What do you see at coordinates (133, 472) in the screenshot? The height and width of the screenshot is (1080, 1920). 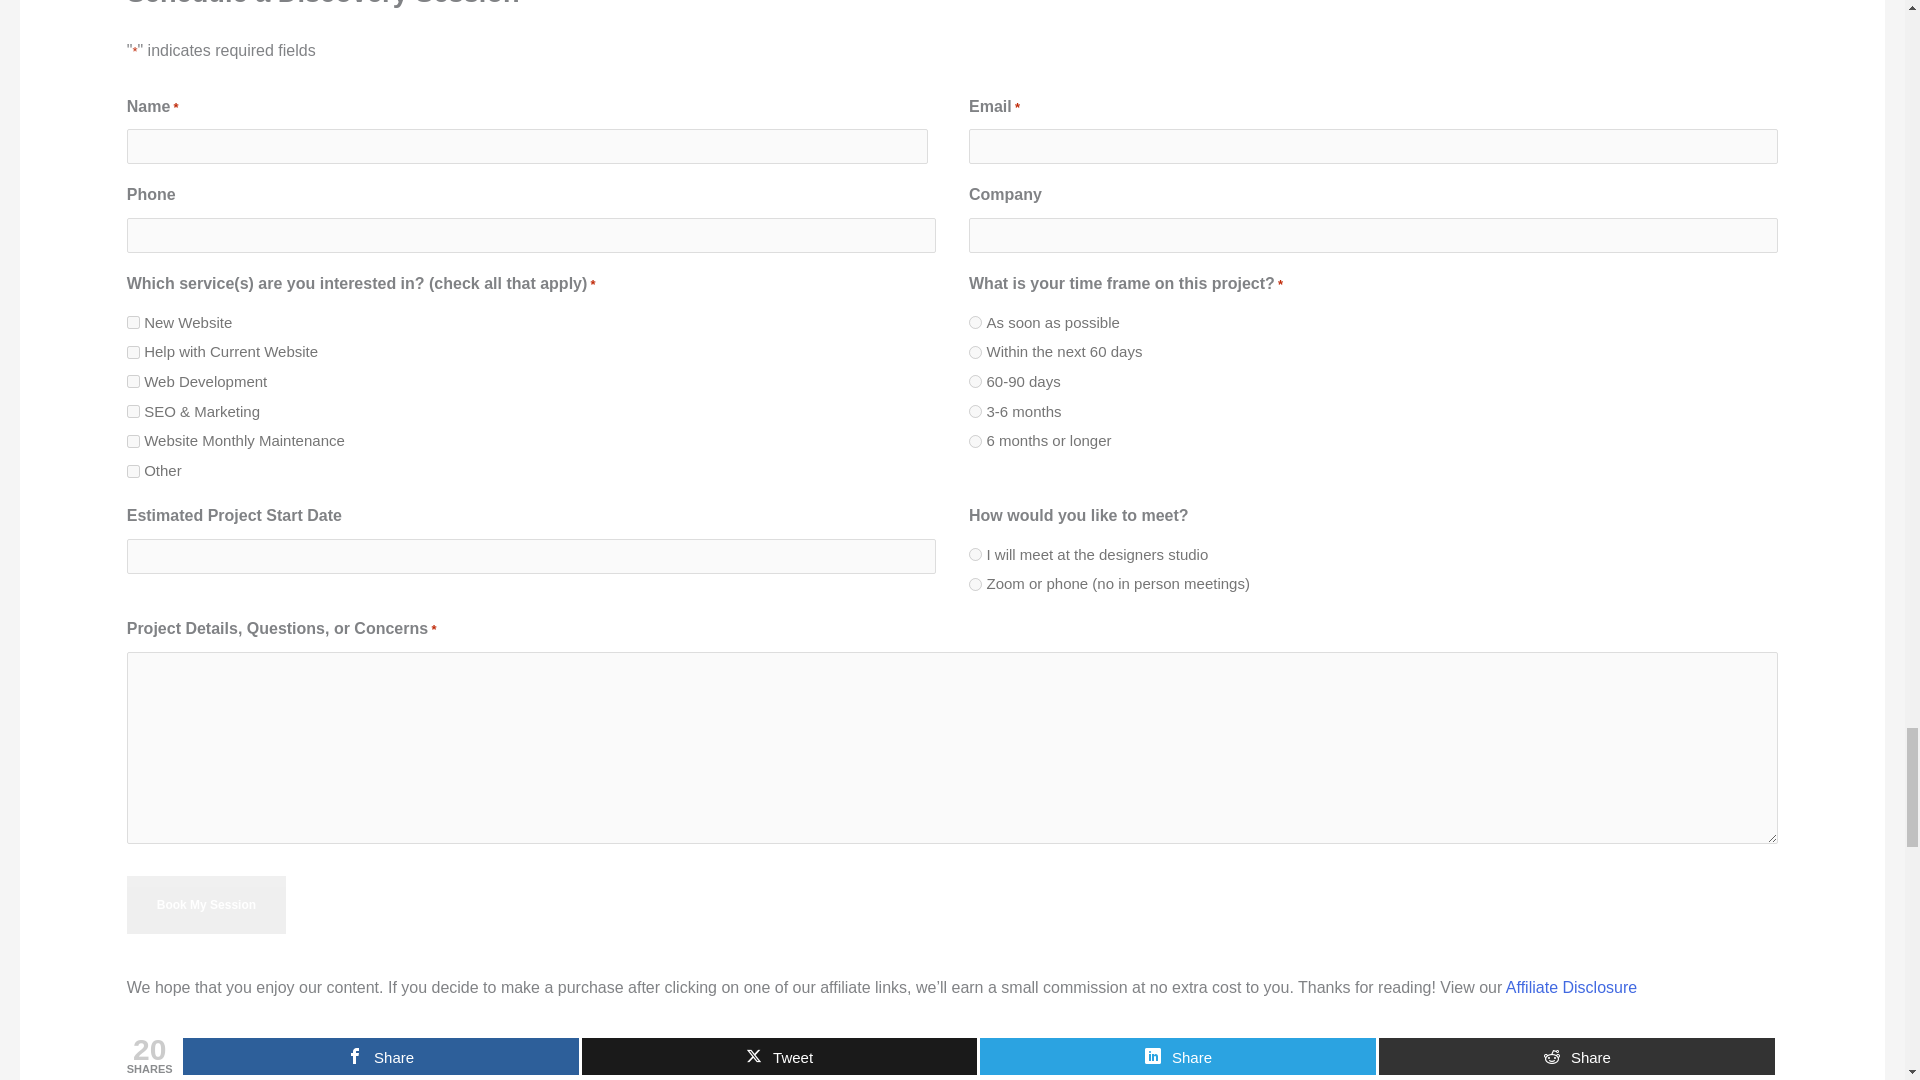 I see `Other` at bounding box center [133, 472].